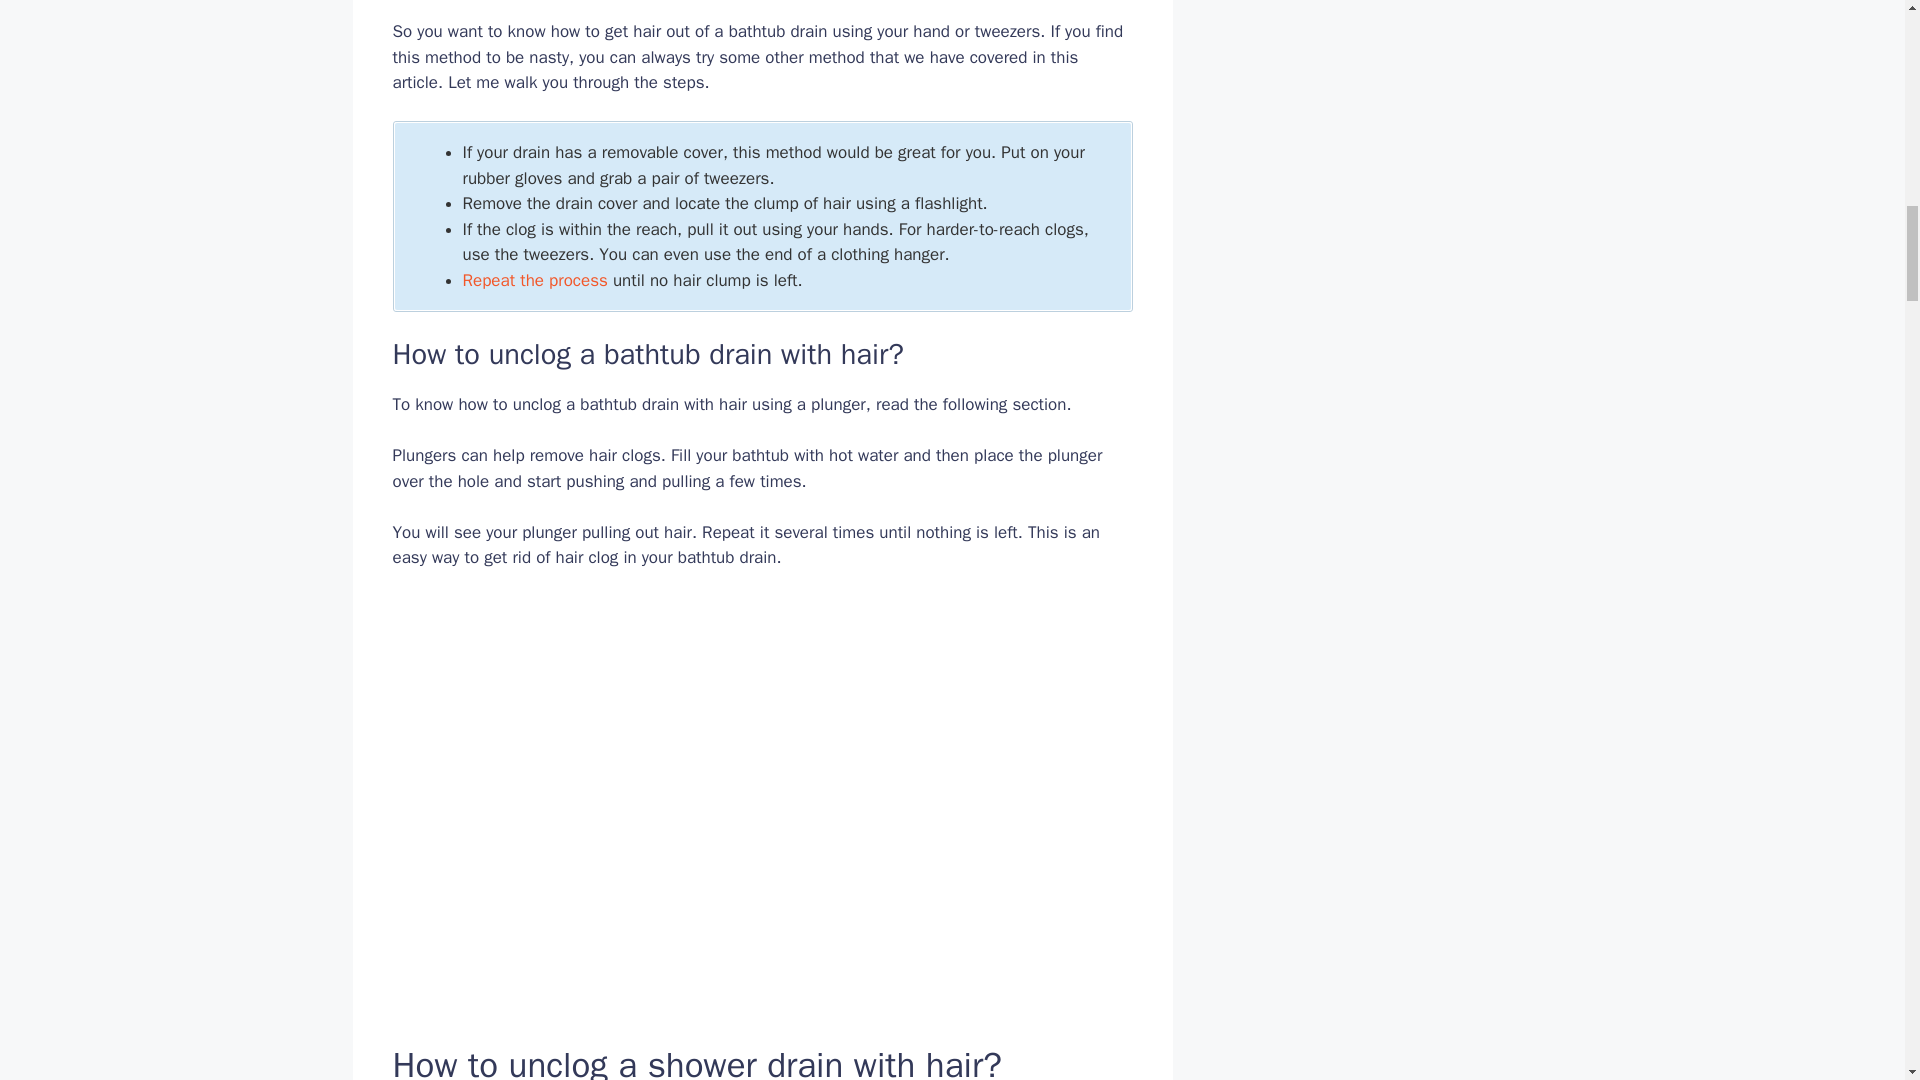 The image size is (1920, 1080). What do you see at coordinates (534, 280) in the screenshot?
I see `Repeat the process` at bounding box center [534, 280].